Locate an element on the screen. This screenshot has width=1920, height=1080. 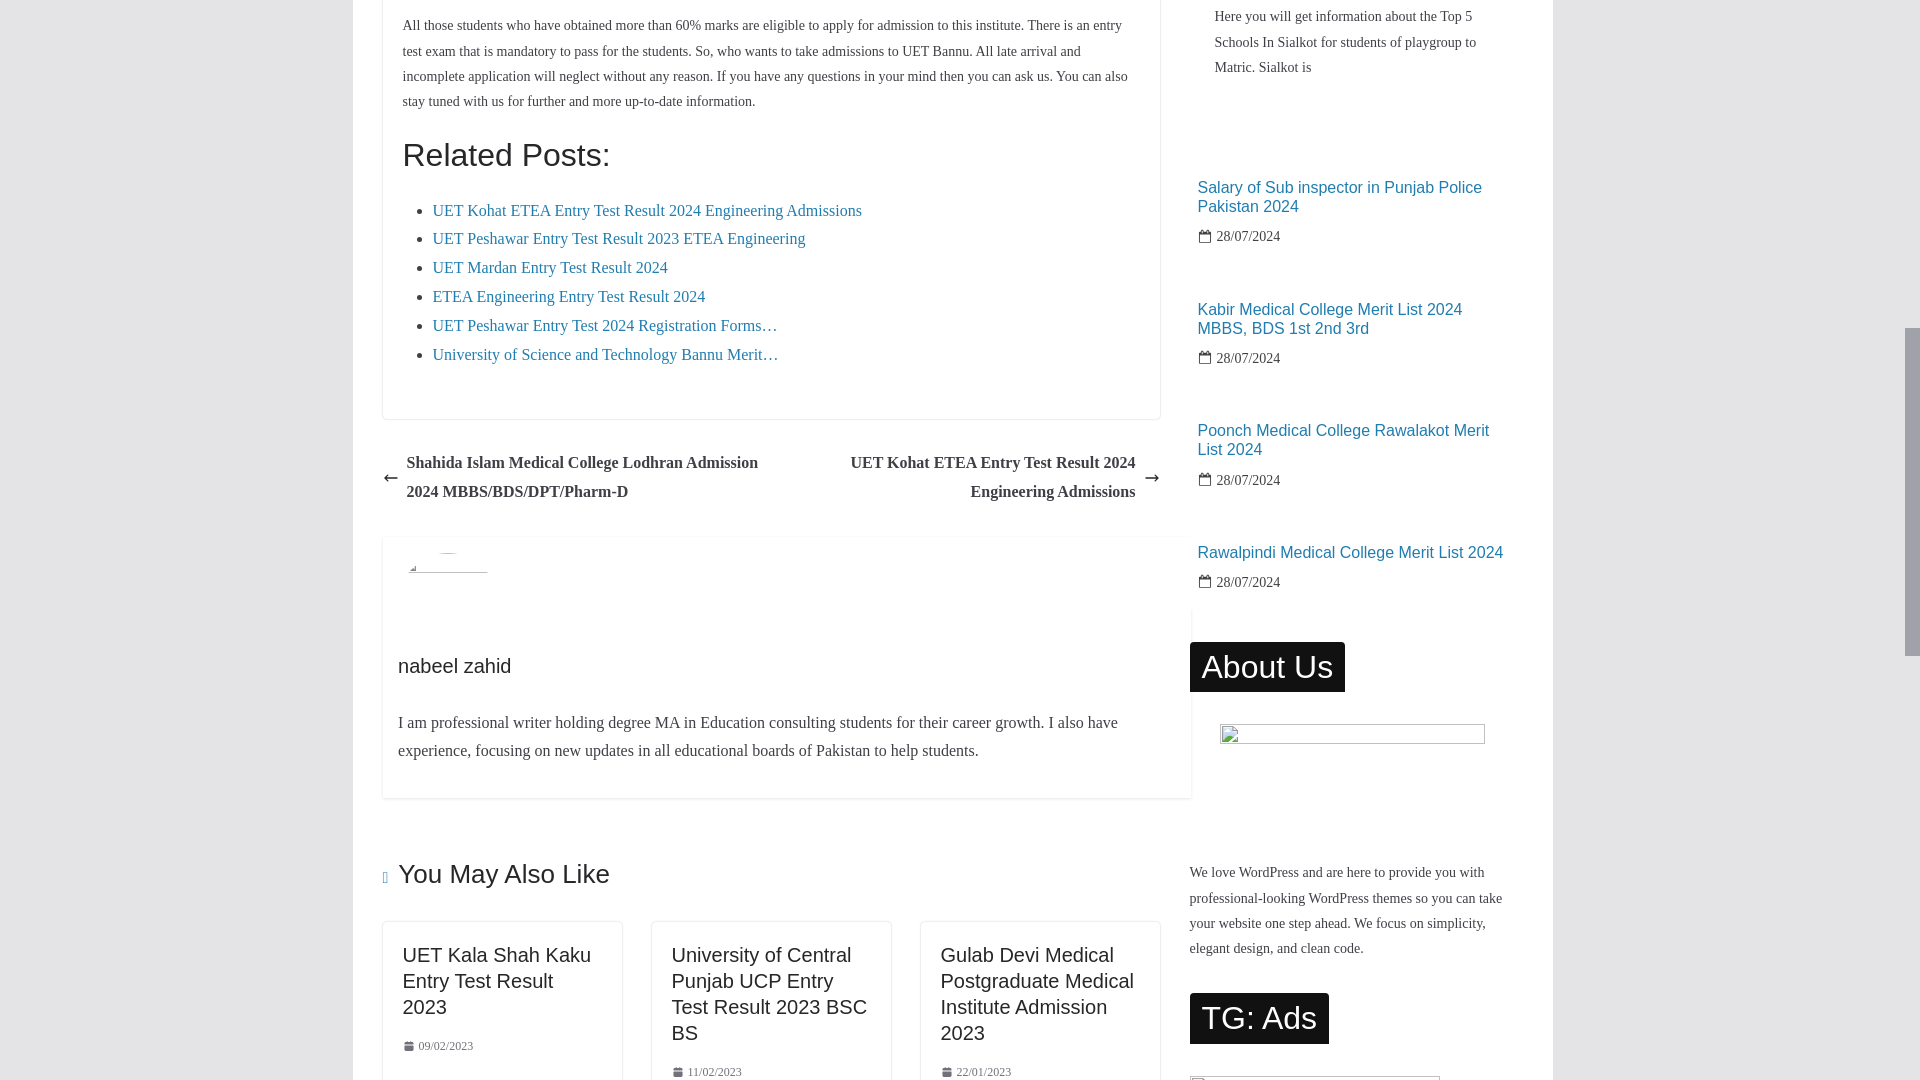
UET Kohat ETEA Entry Test Result 2024 Engineering Admissions is located at coordinates (646, 210).